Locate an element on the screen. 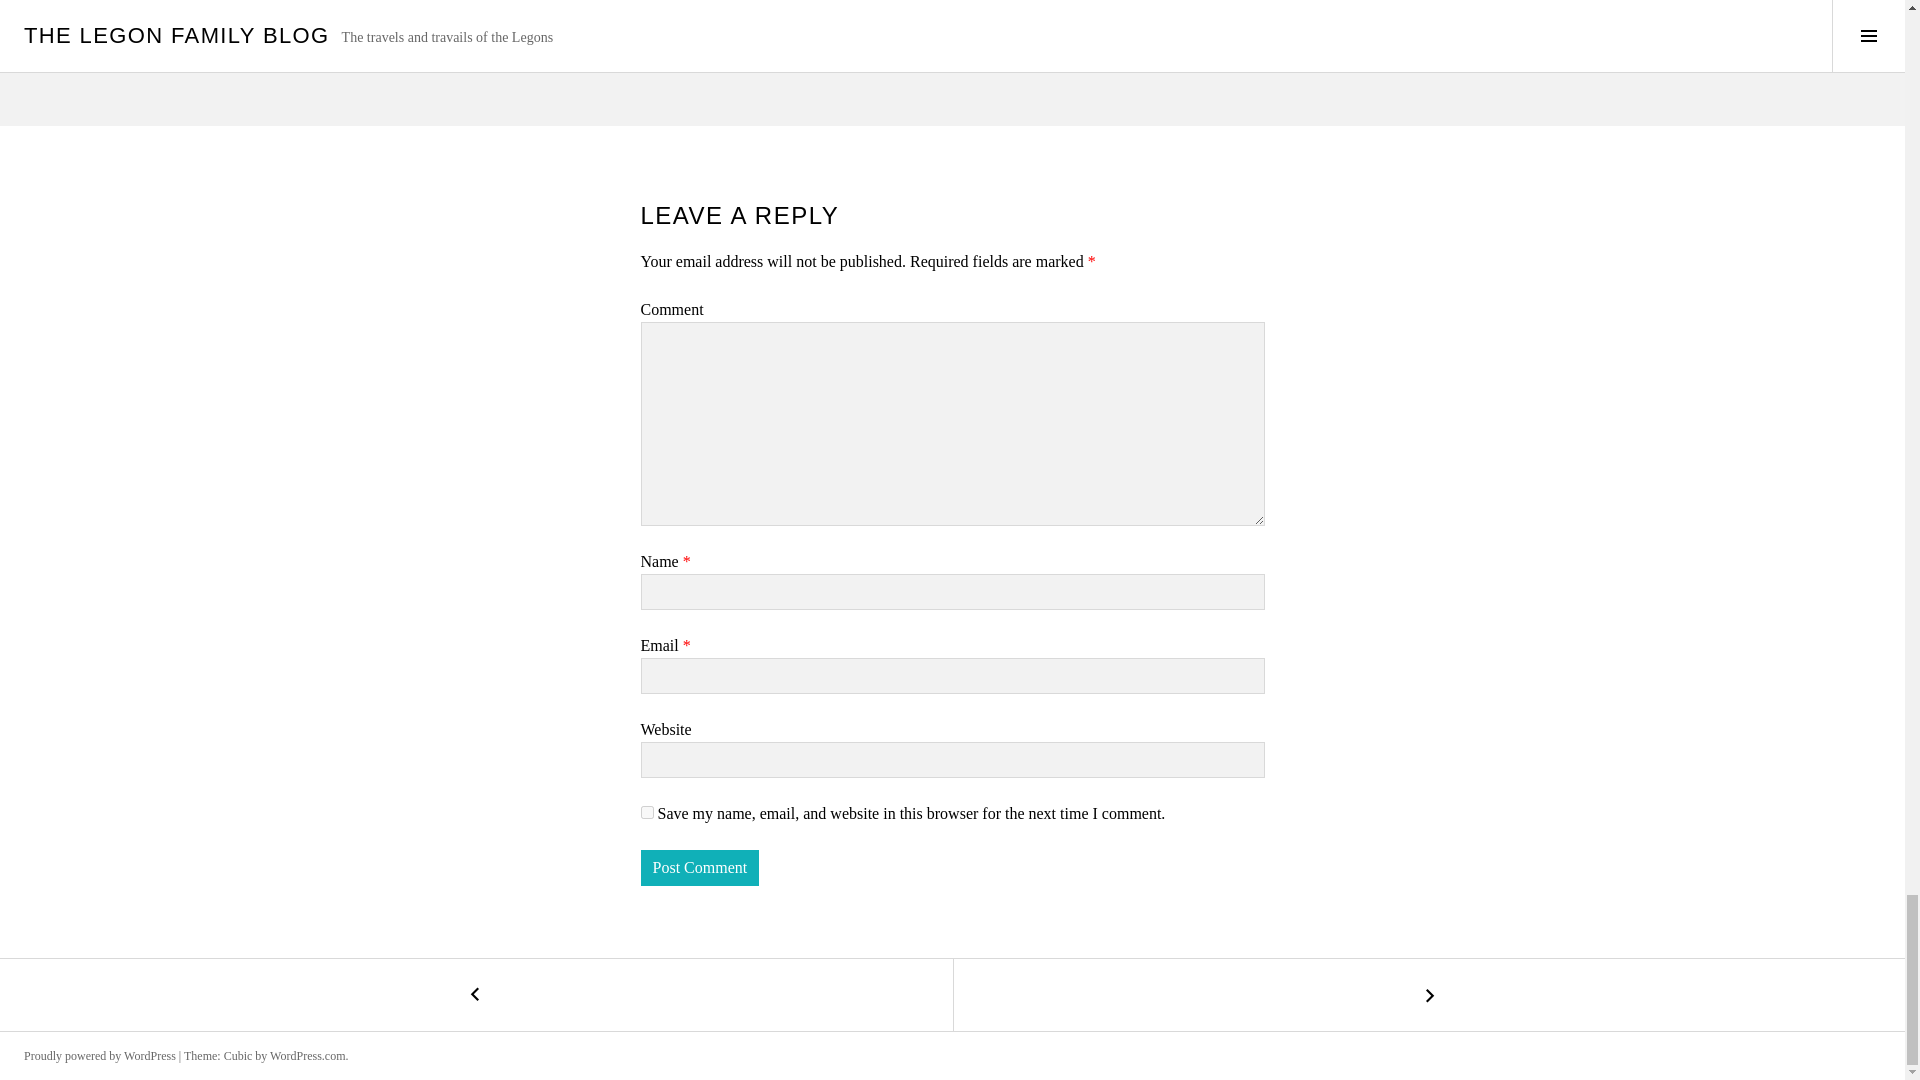   Day 3: Into Jordan is located at coordinates (476, 995).